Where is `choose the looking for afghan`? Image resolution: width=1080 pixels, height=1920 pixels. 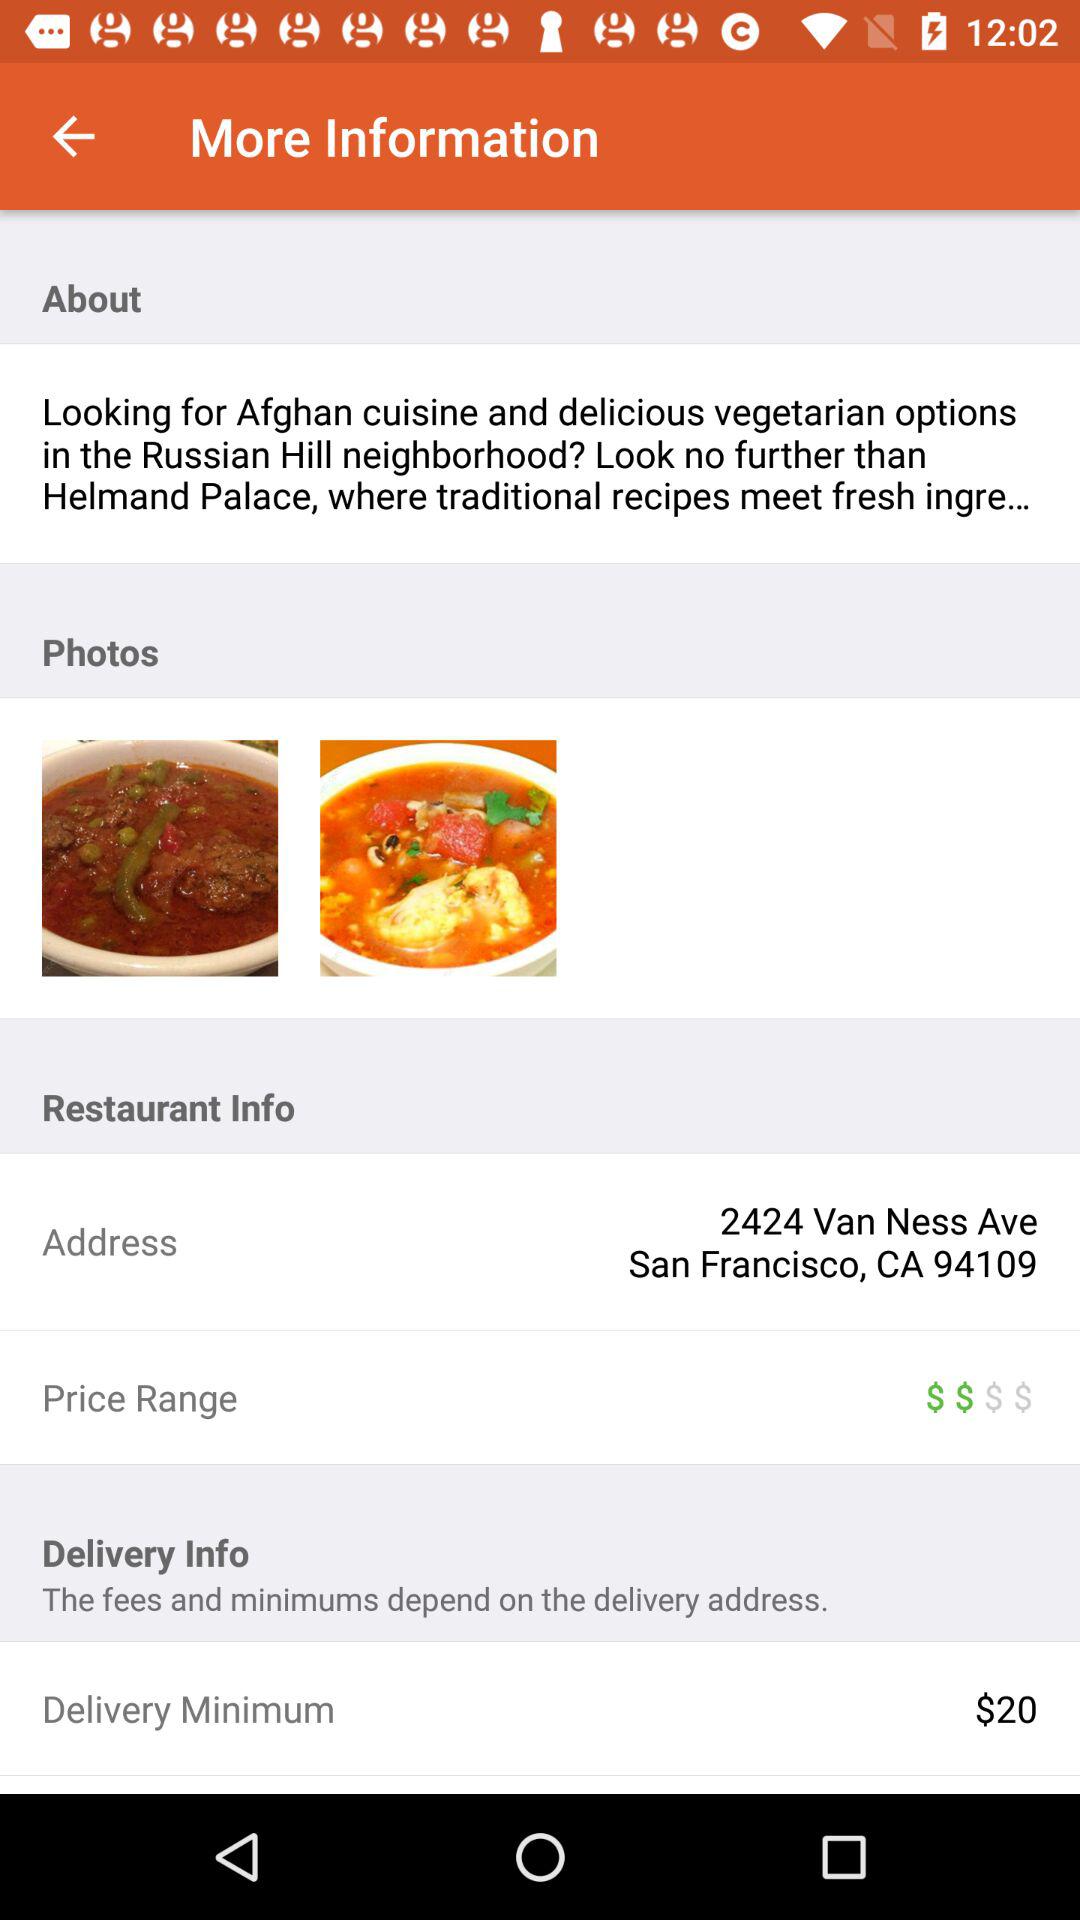 choose the looking for afghan is located at coordinates (540, 454).